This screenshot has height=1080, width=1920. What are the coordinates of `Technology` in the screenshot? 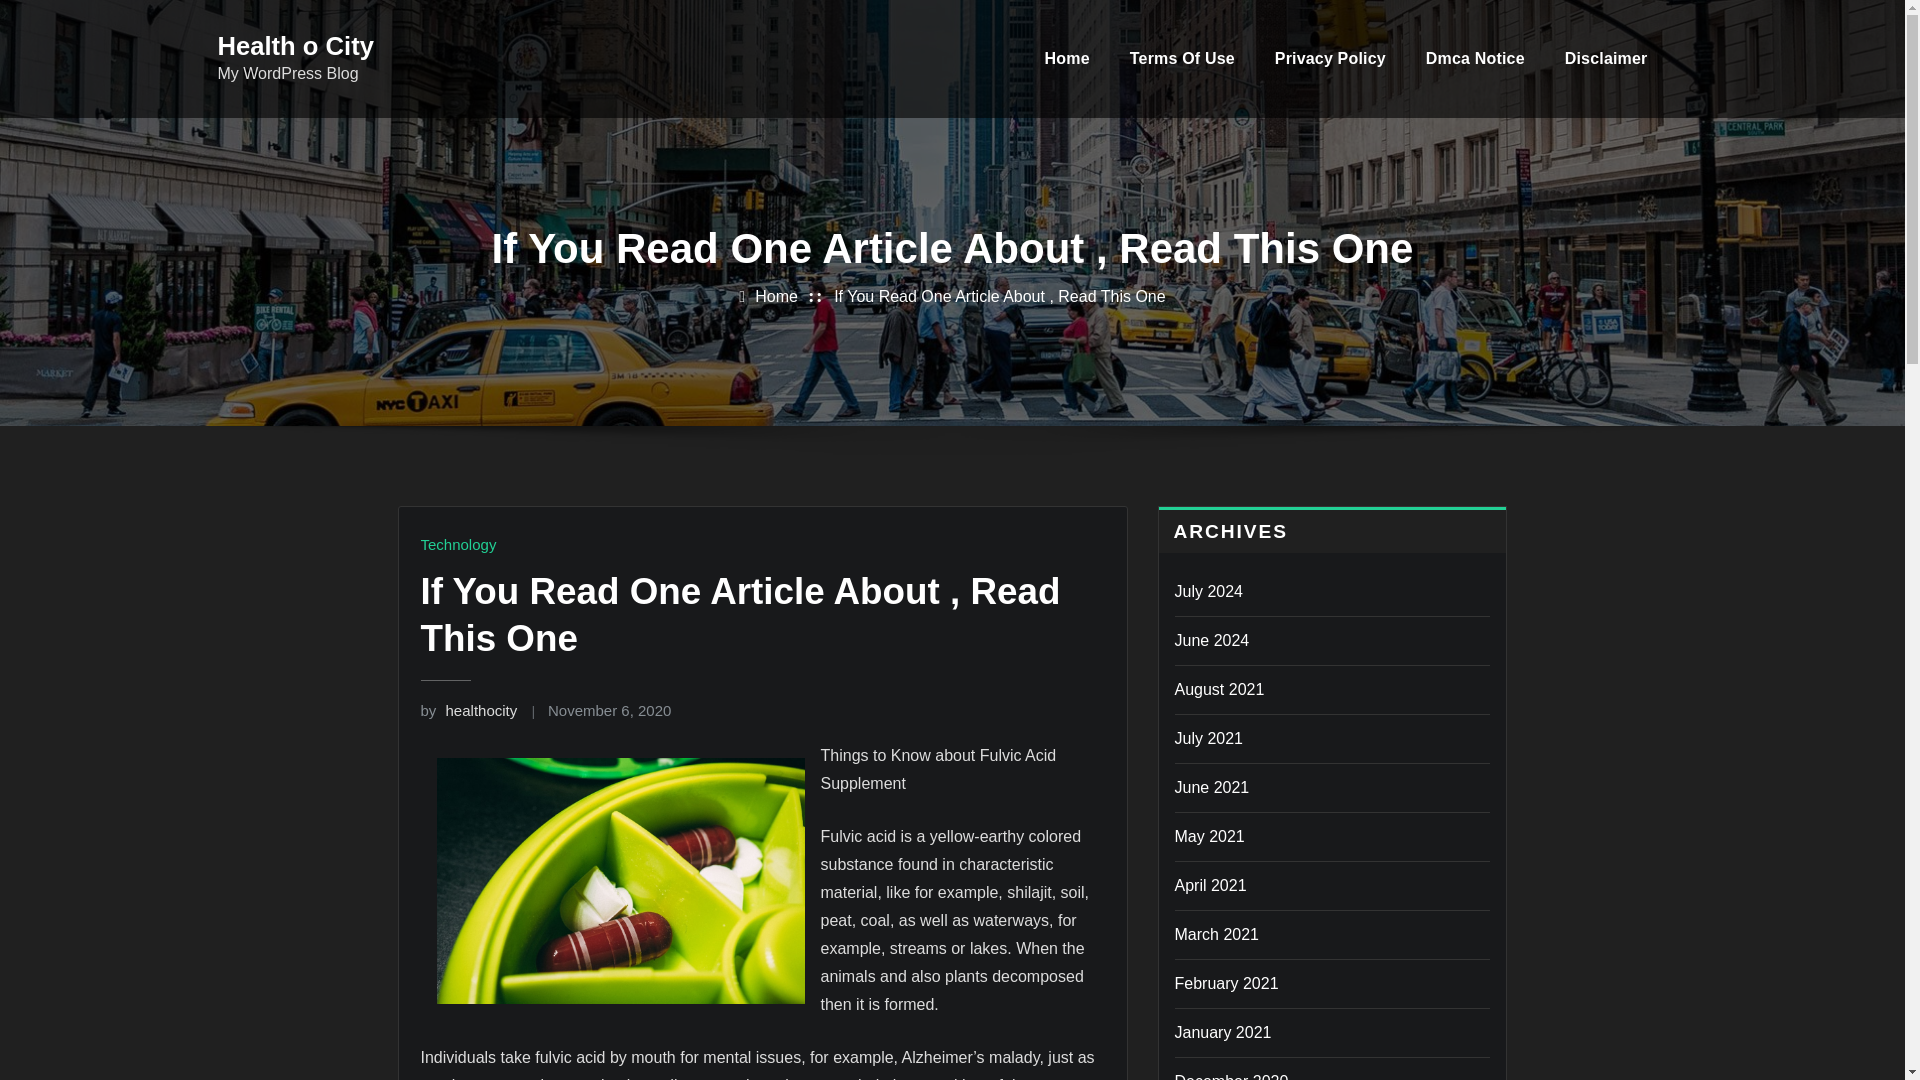 It's located at (458, 544).